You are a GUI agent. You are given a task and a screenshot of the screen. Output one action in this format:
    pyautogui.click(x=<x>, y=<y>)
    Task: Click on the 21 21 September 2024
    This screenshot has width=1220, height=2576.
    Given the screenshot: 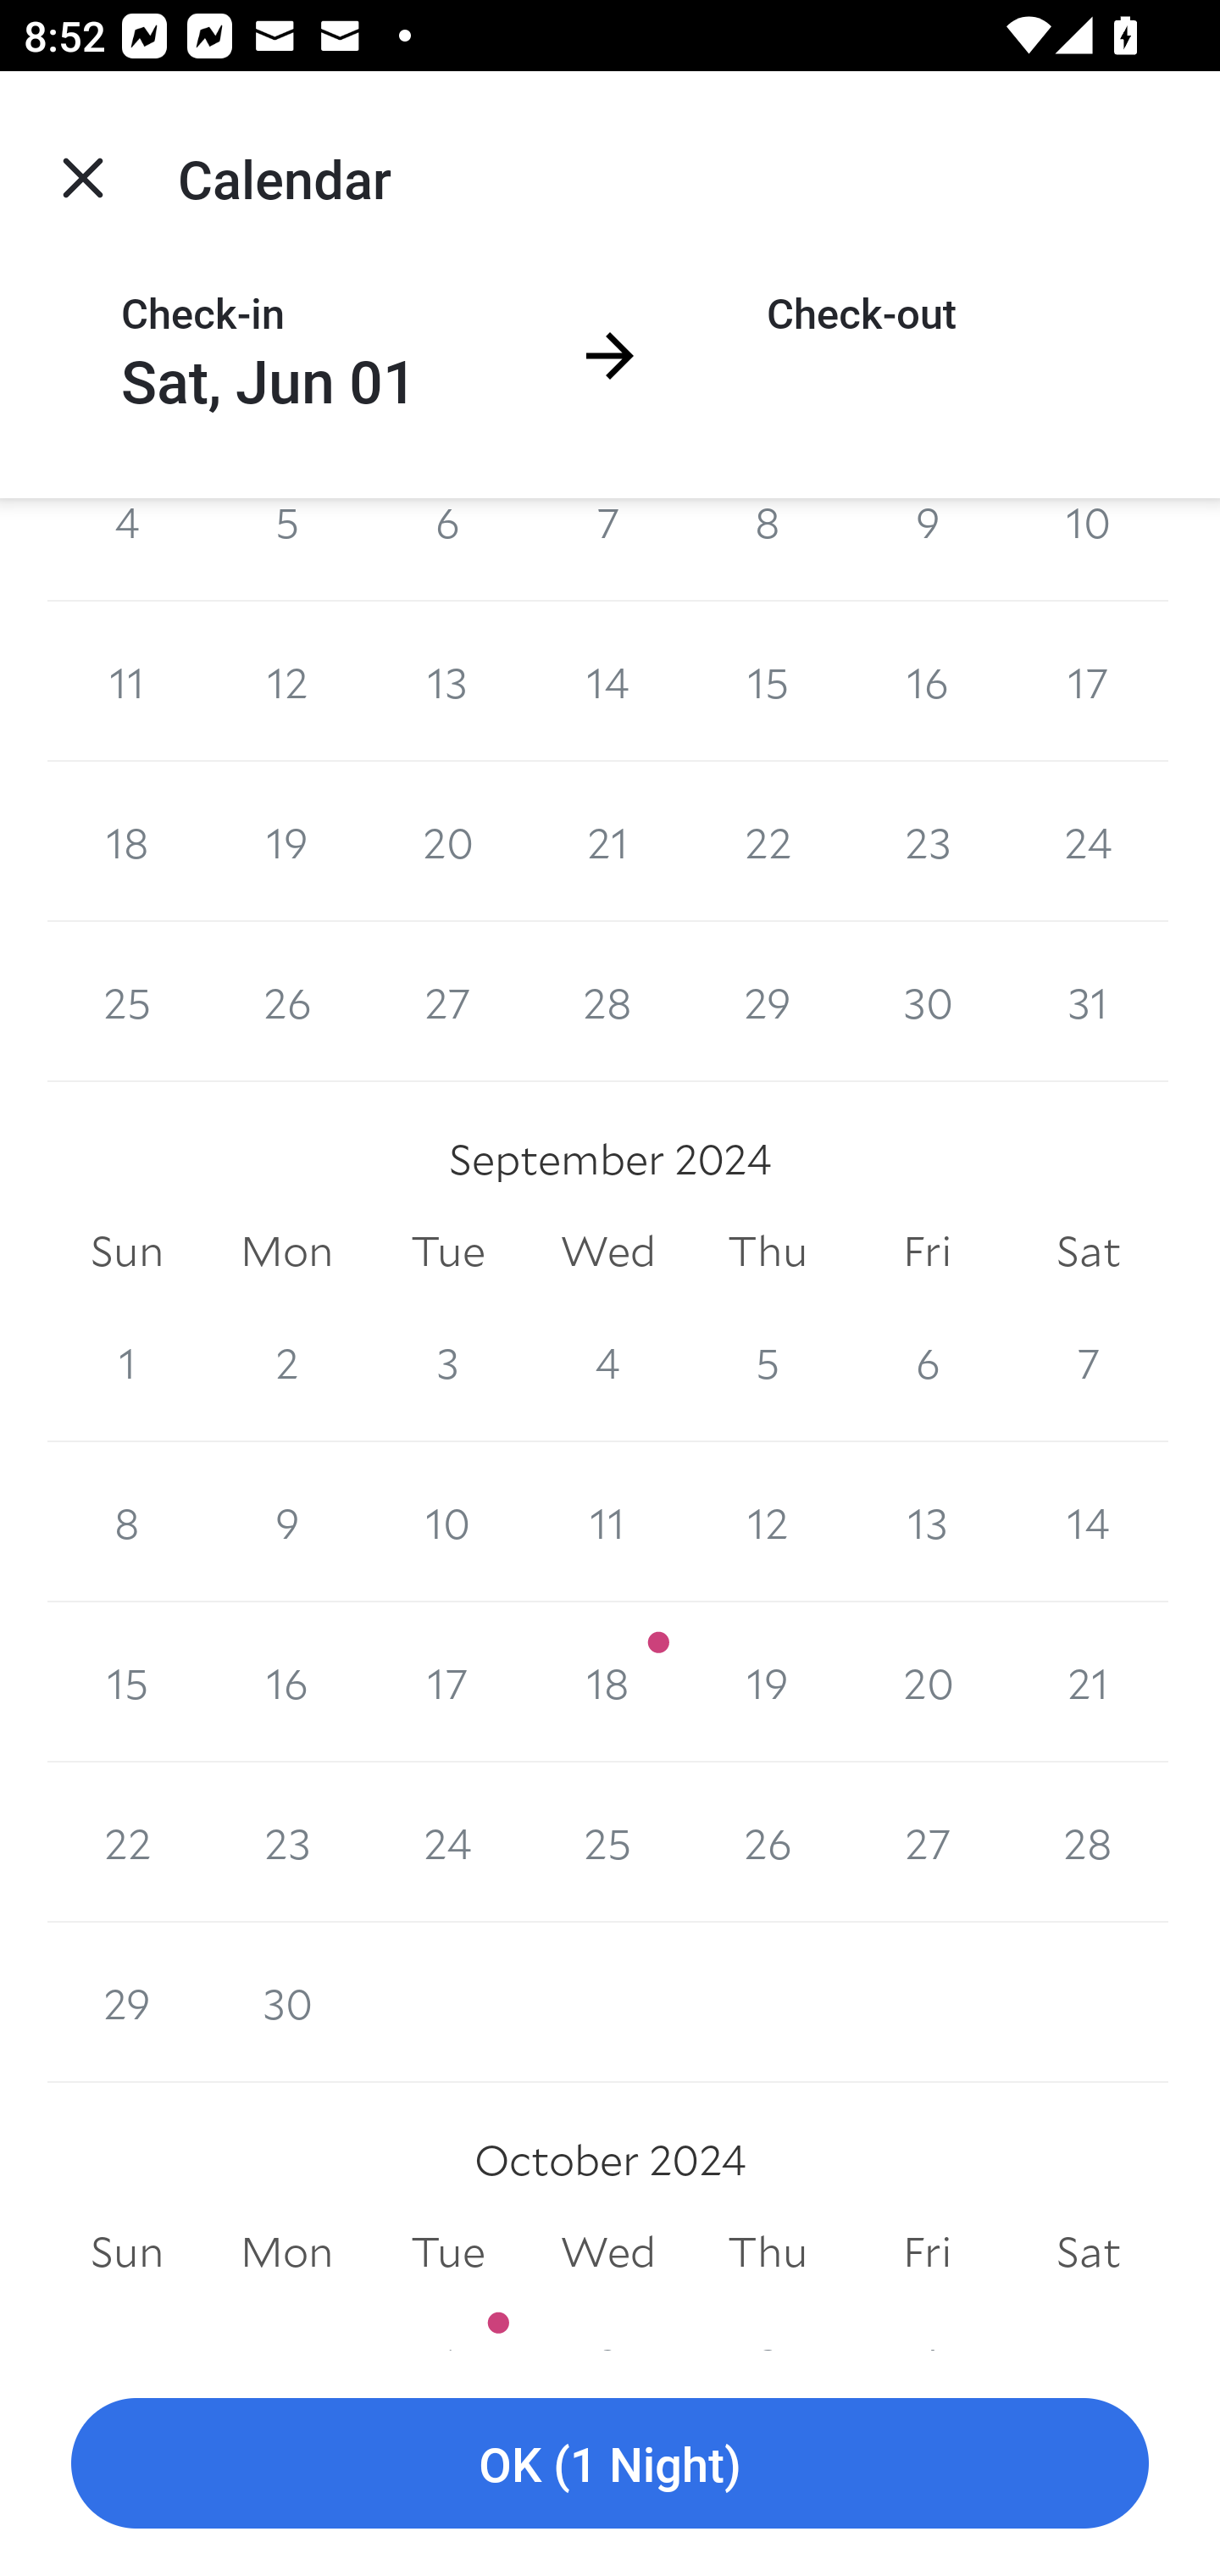 What is the action you would take?
    pyautogui.click(x=1088, y=1681)
    